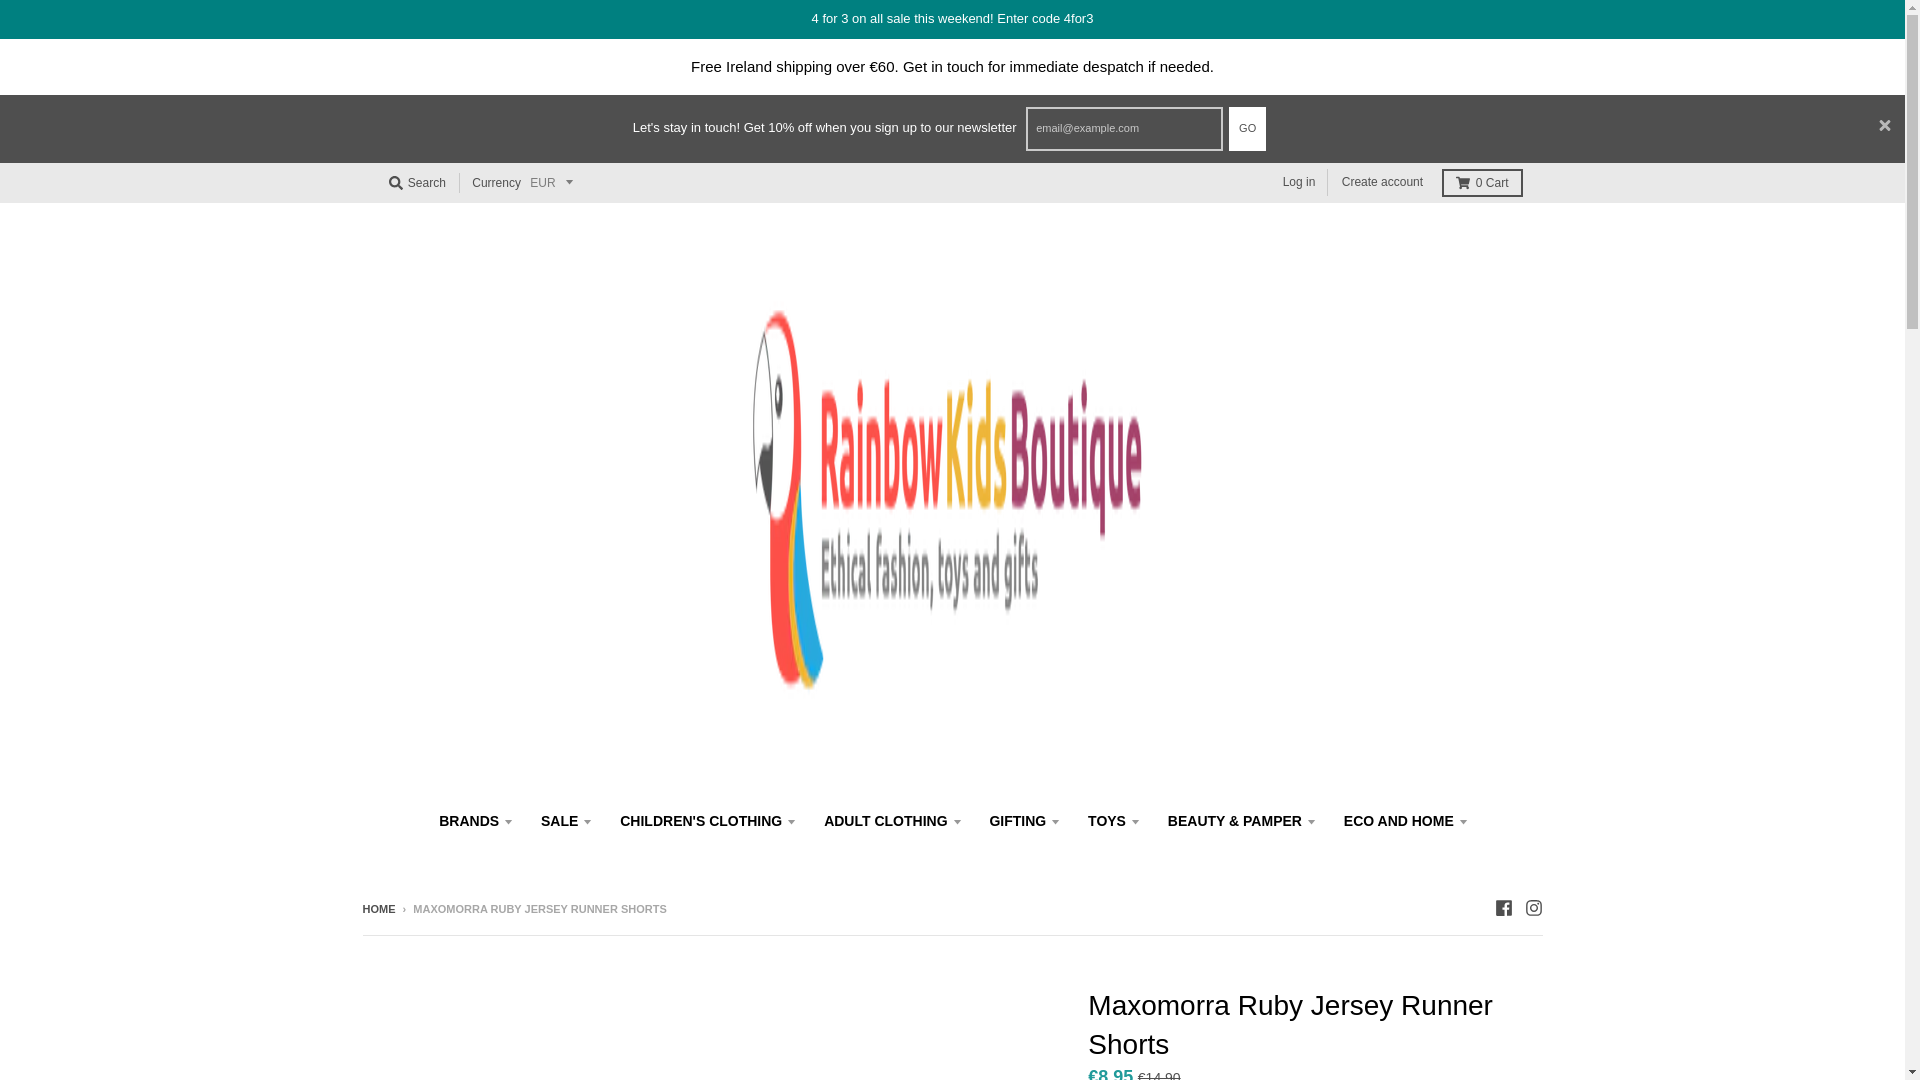 The height and width of the screenshot is (1080, 1920). Describe the element at coordinates (416, 182) in the screenshot. I see `Search` at that location.